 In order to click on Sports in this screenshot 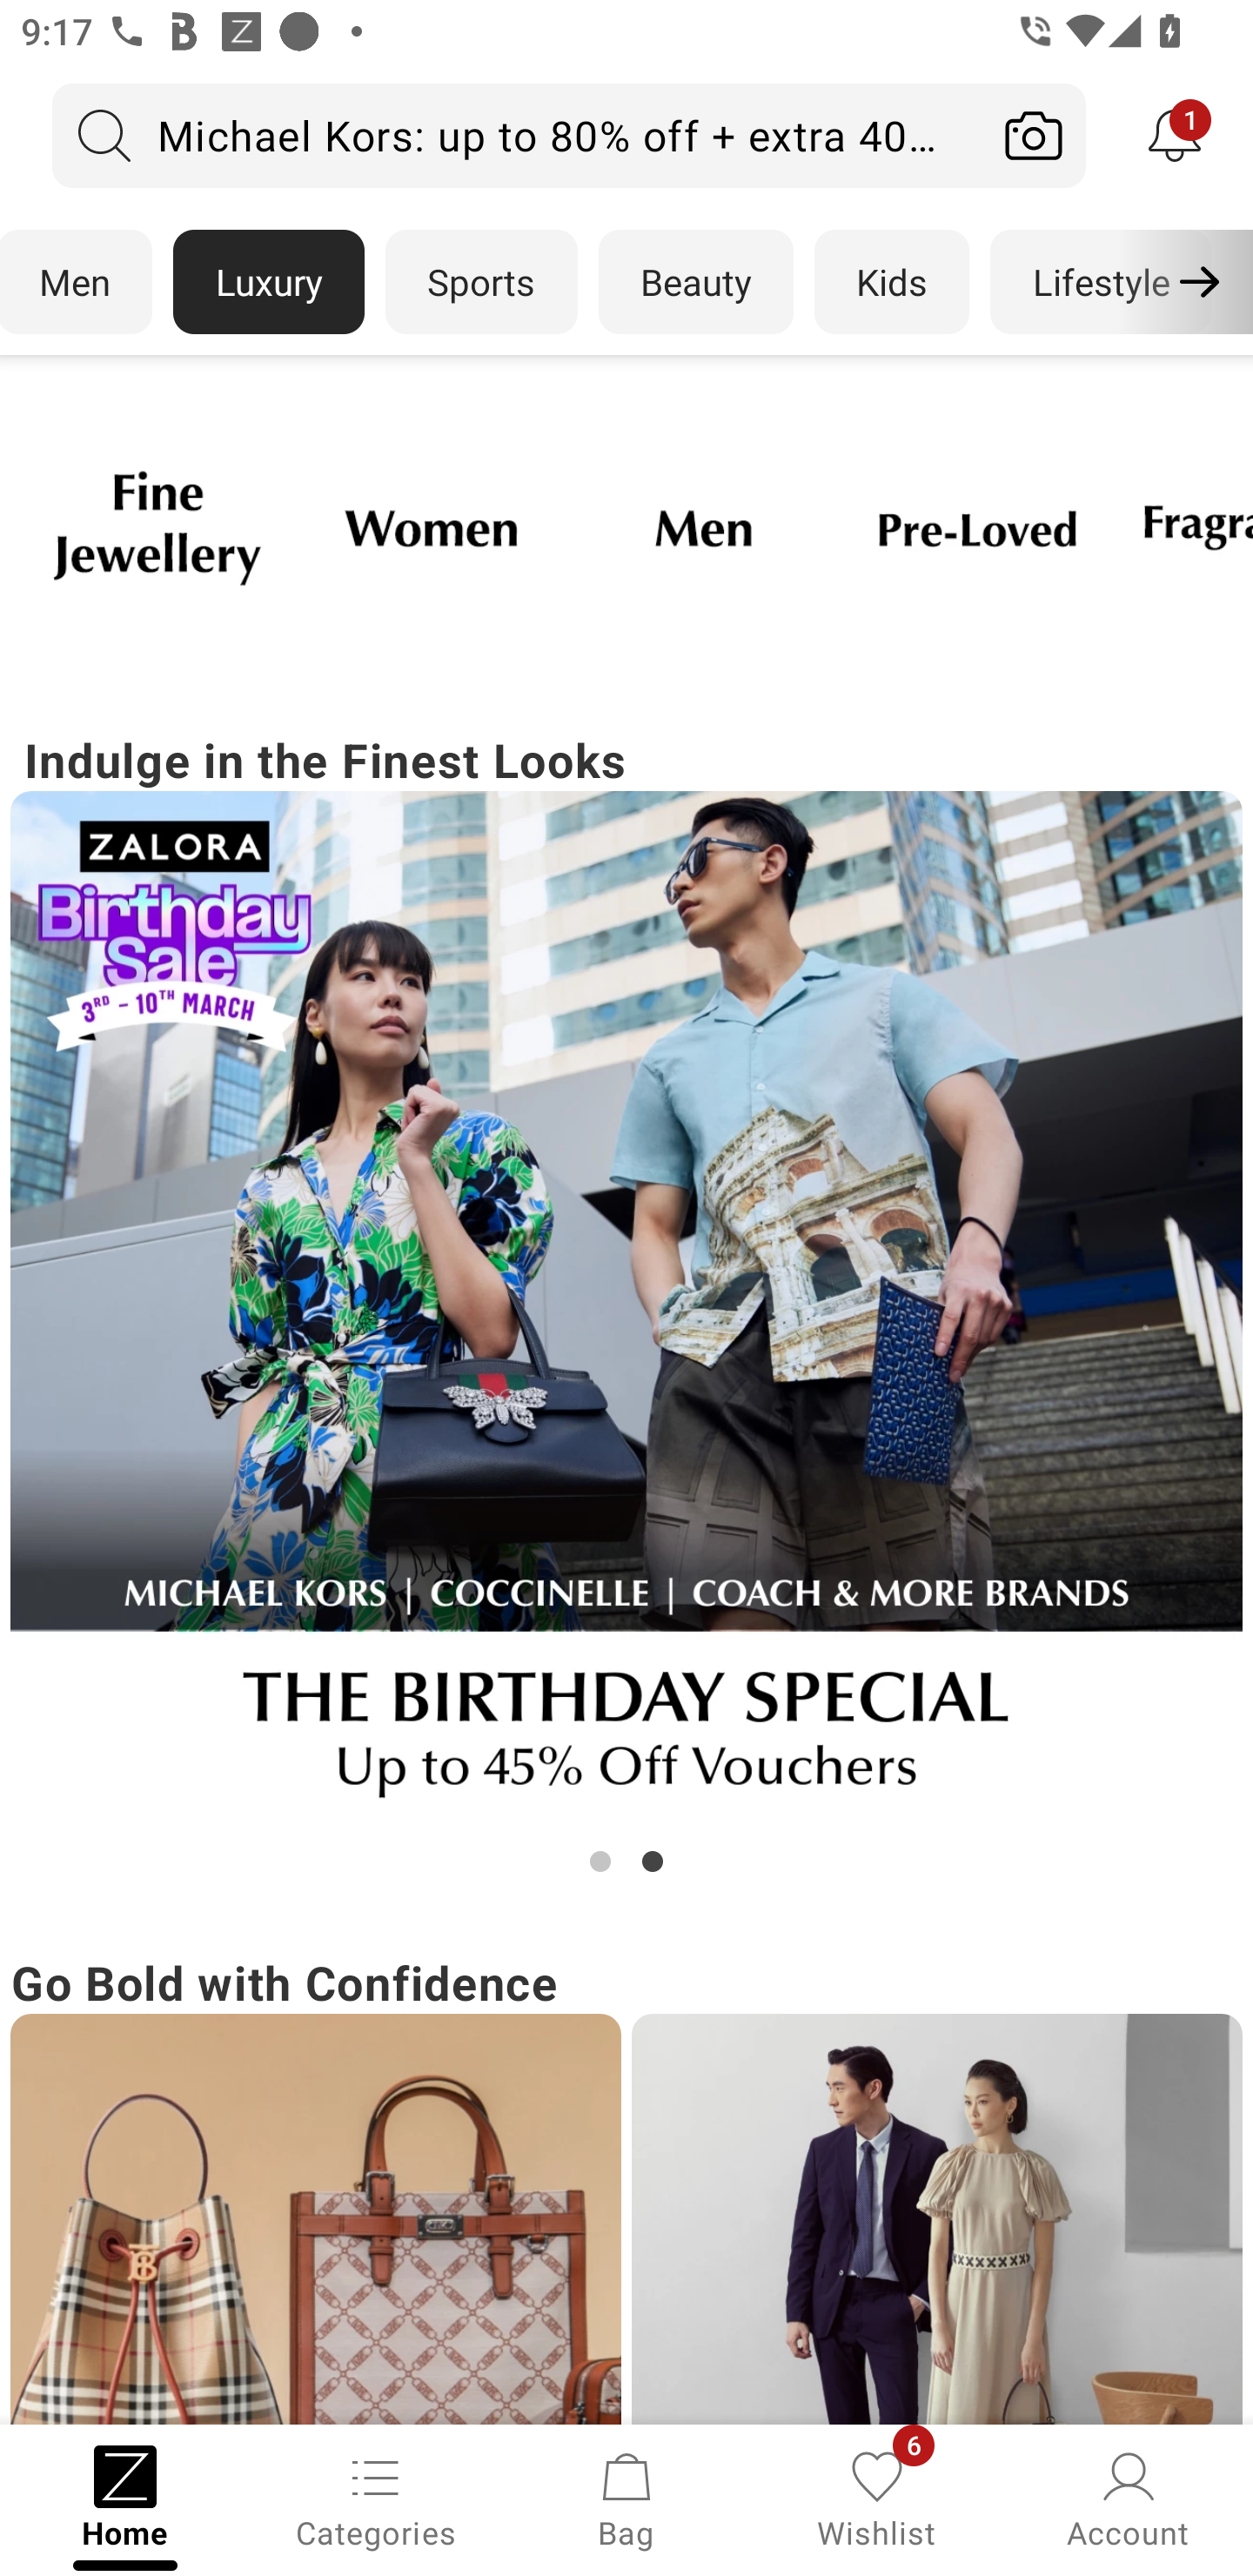, I will do `click(481, 282)`.